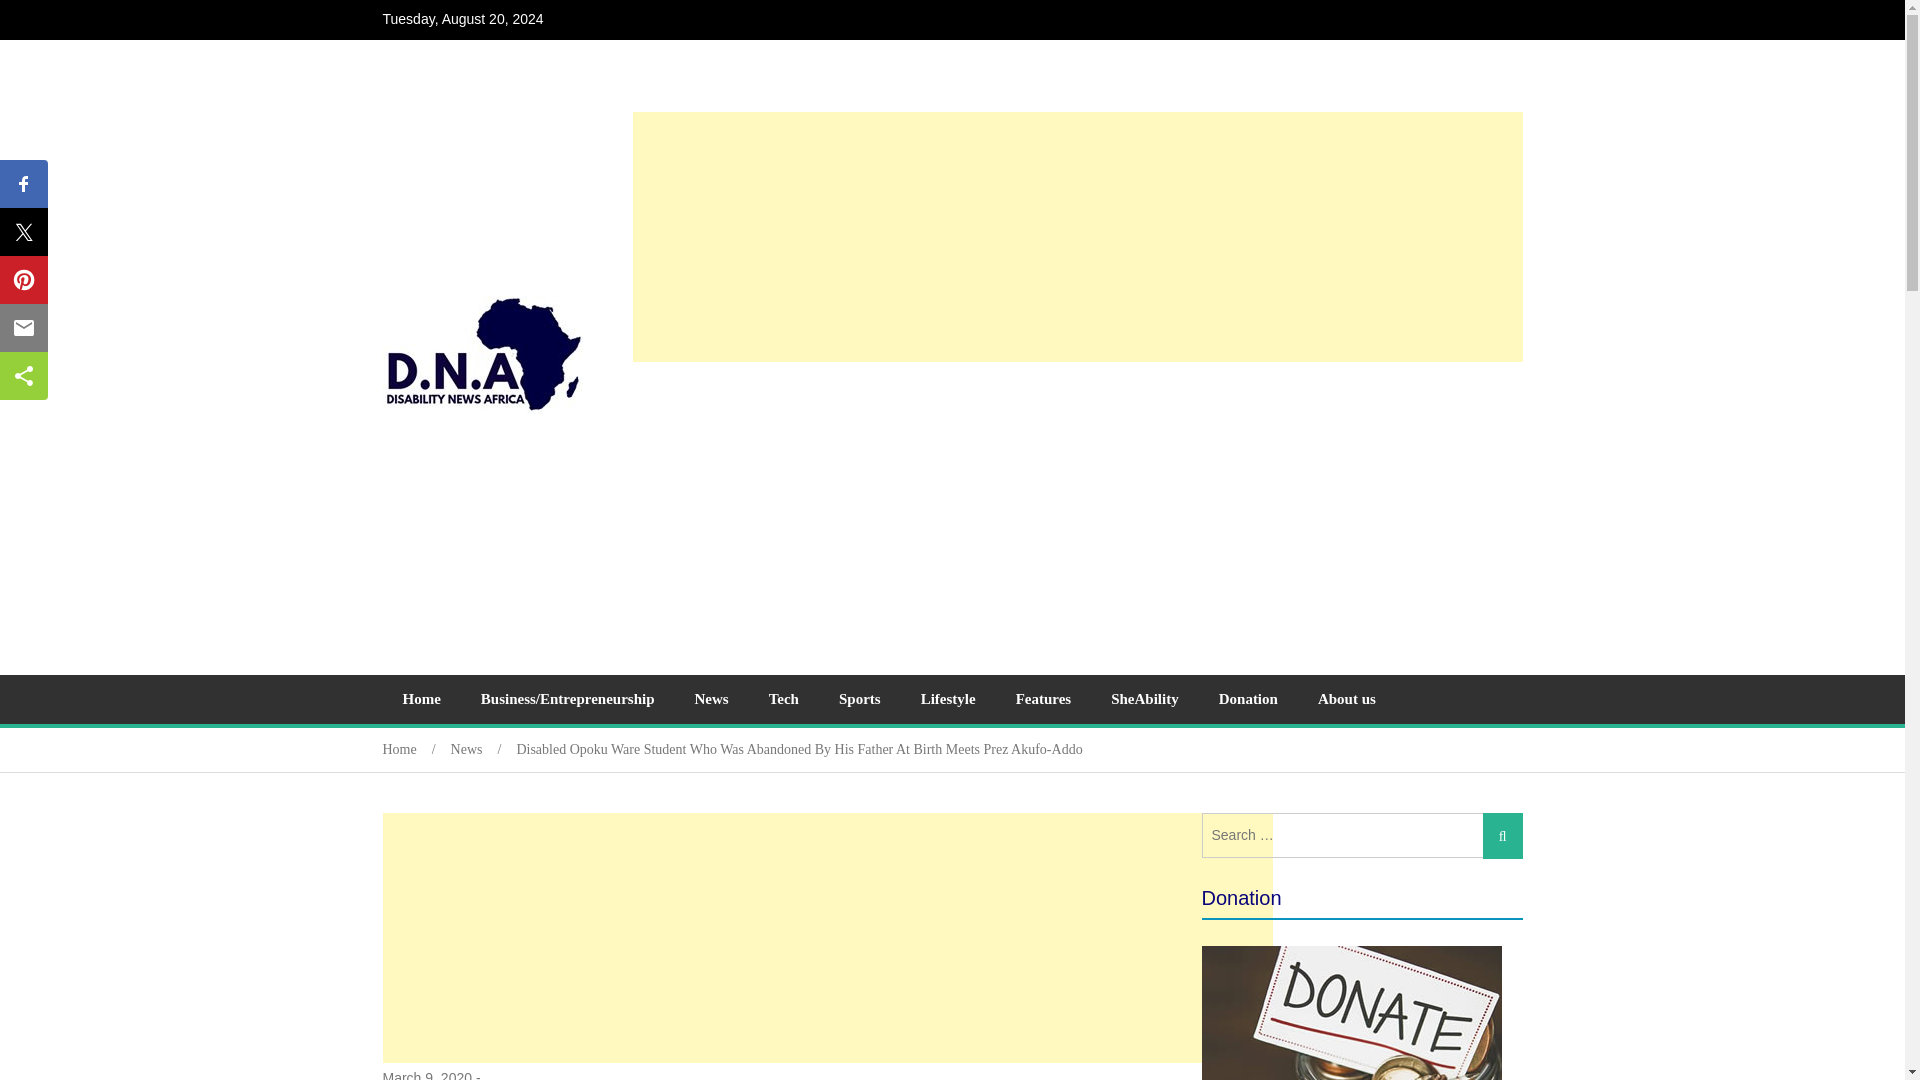 This screenshot has height=1080, width=1920. What do you see at coordinates (948, 699) in the screenshot?
I see `Lifestyle` at bounding box center [948, 699].